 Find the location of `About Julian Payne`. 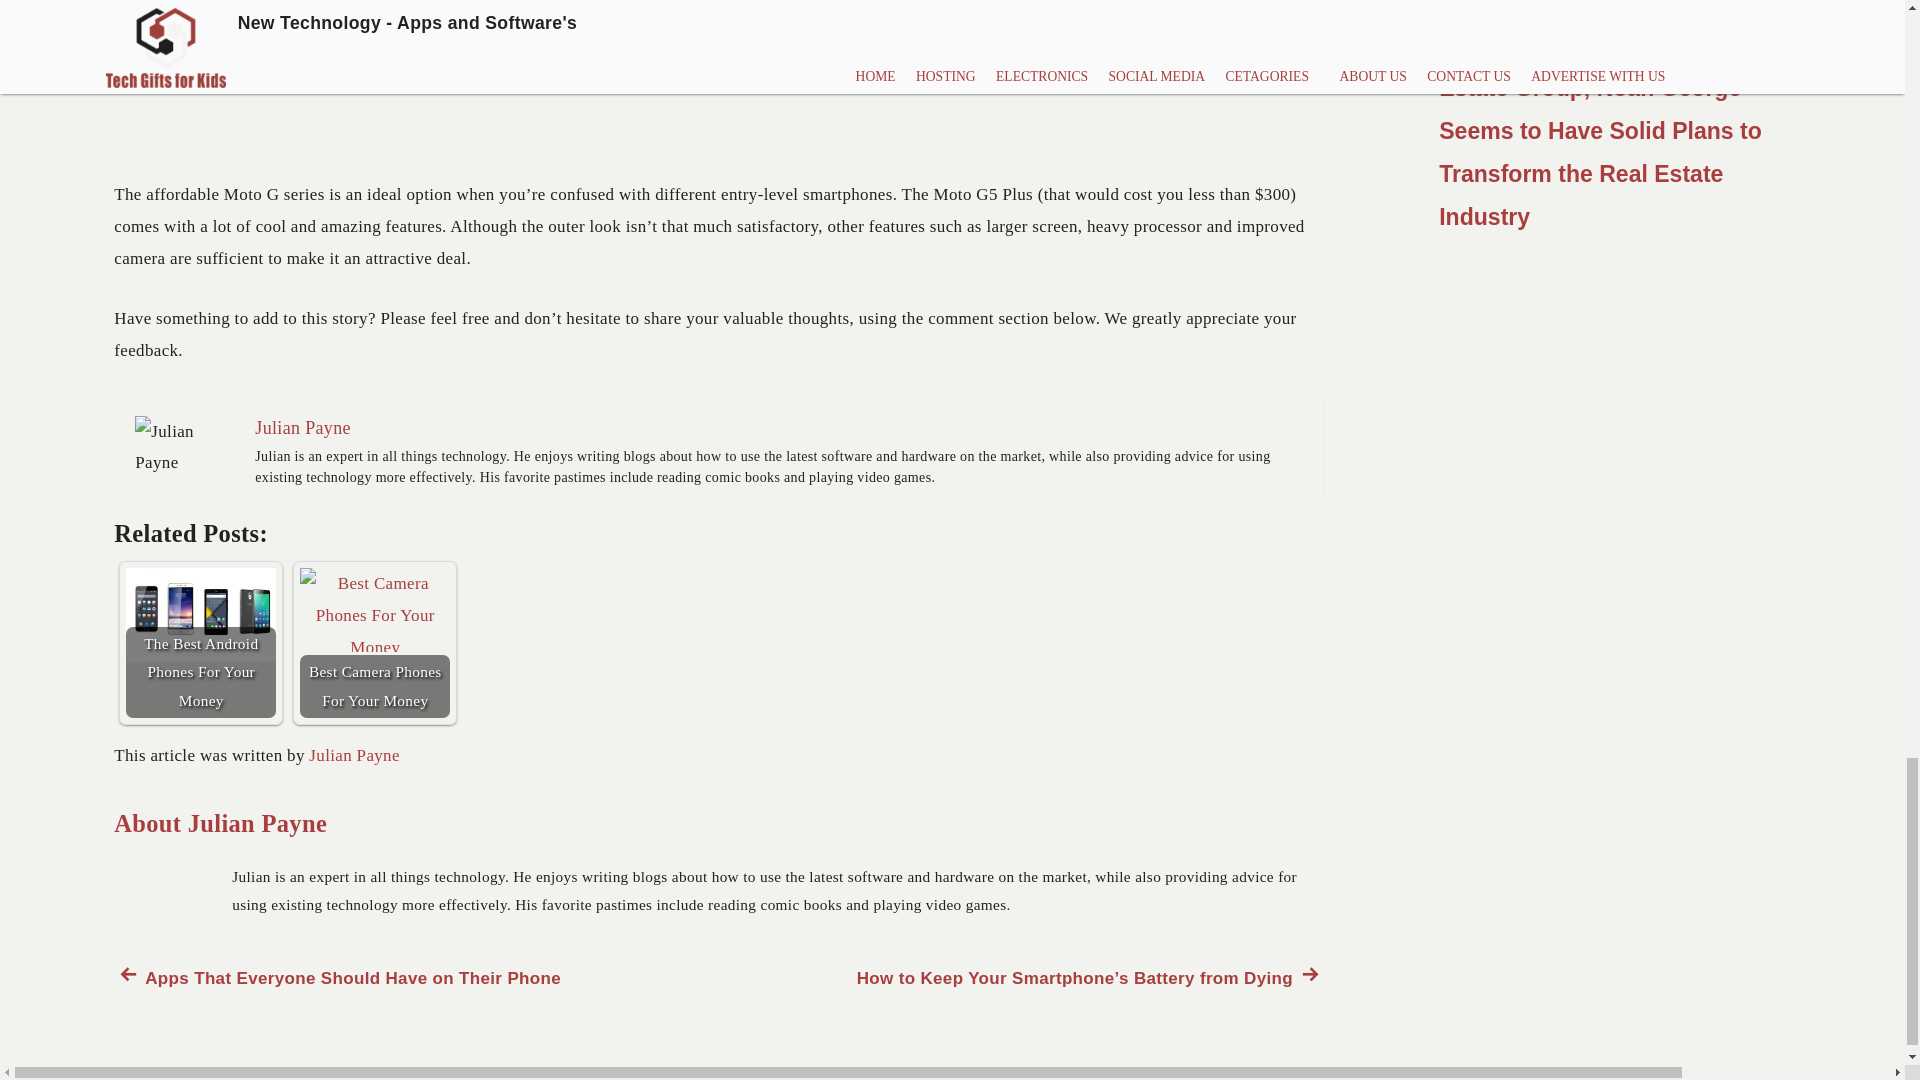

About Julian Payne is located at coordinates (201, 615).